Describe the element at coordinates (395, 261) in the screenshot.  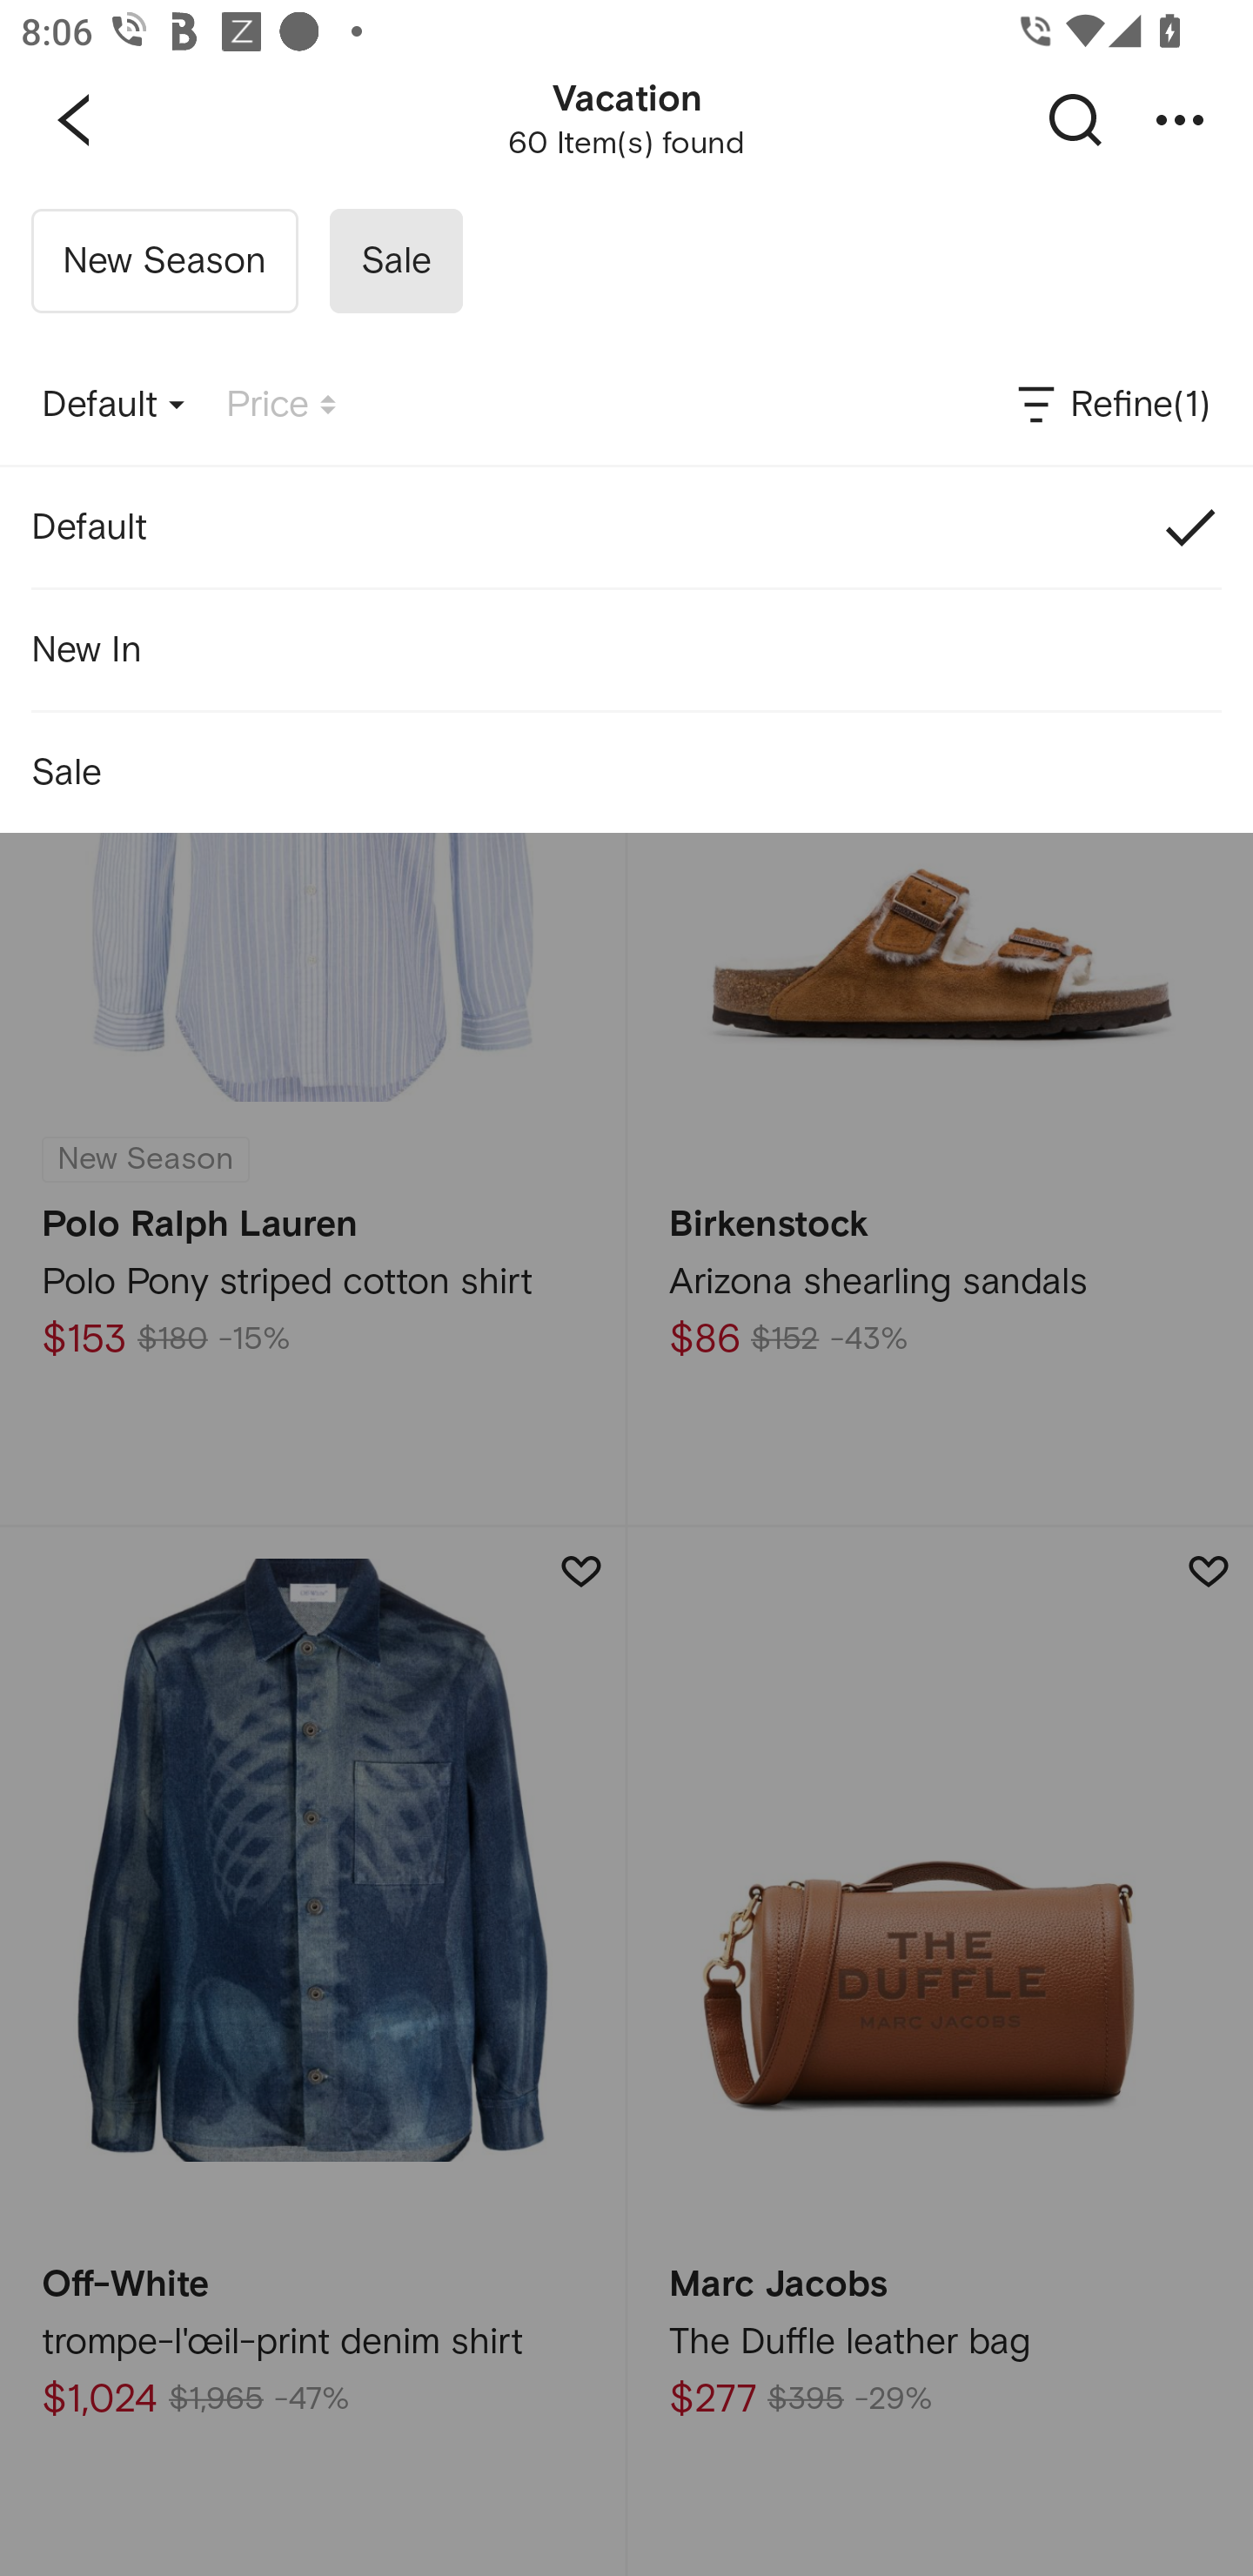
I see `Sale` at that location.